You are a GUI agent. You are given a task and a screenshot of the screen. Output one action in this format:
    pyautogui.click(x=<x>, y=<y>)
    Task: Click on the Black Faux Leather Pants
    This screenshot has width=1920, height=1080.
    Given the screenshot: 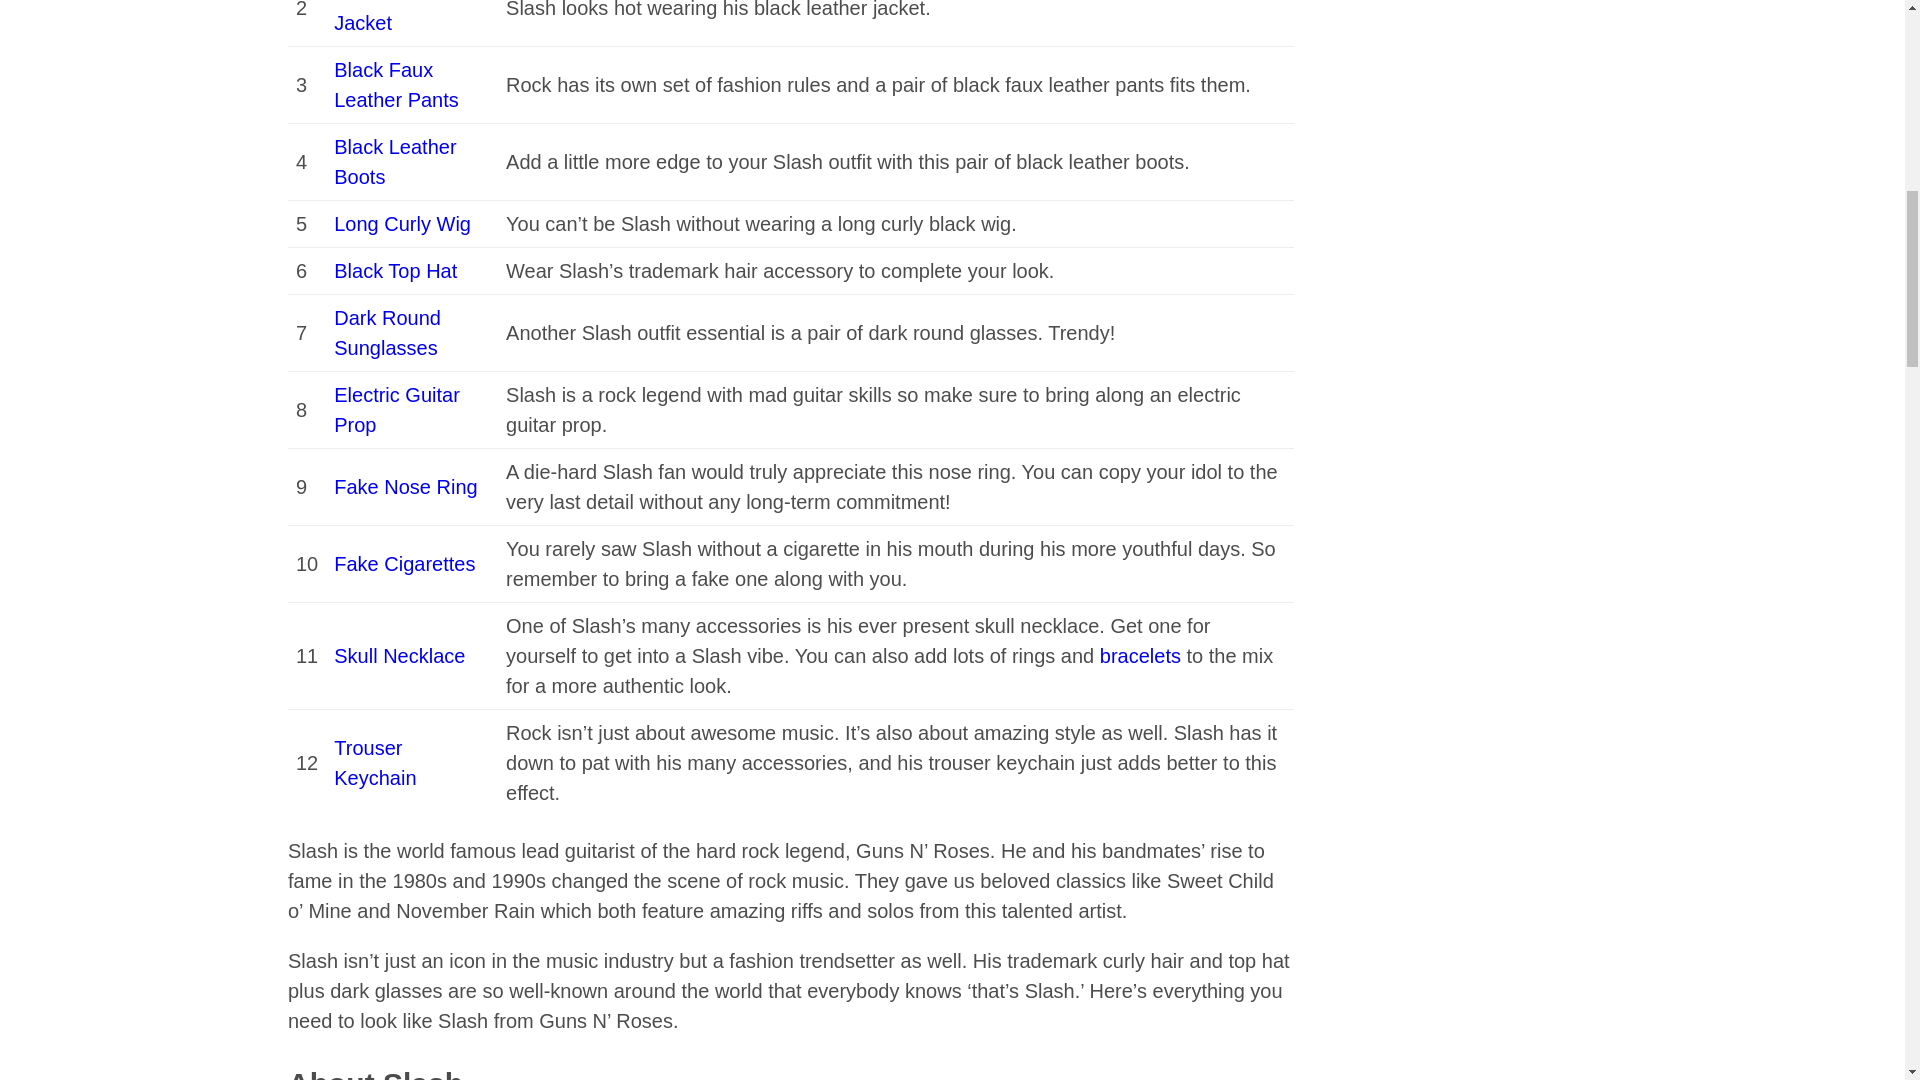 What is the action you would take?
    pyautogui.click(x=396, y=85)
    